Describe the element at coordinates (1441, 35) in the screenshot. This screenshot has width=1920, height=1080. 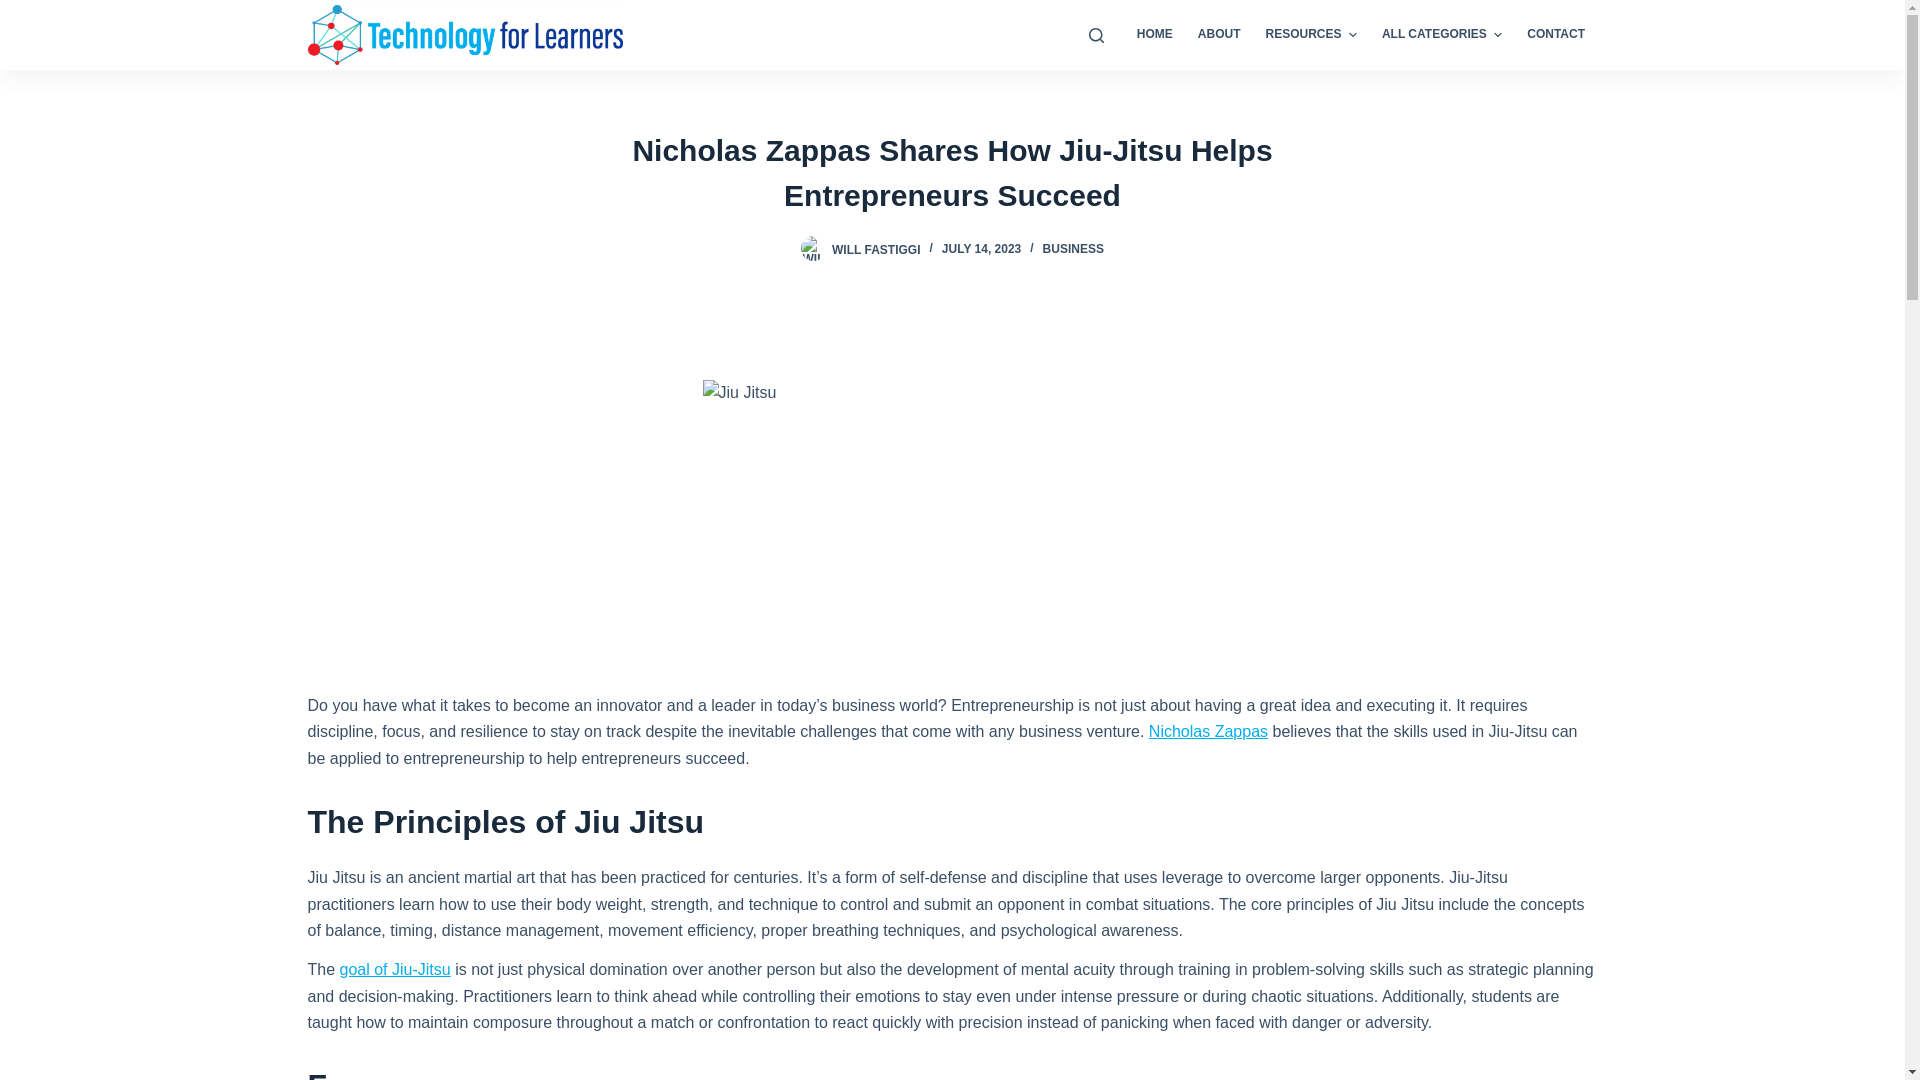
I see `ALL CATEGORIES` at that location.